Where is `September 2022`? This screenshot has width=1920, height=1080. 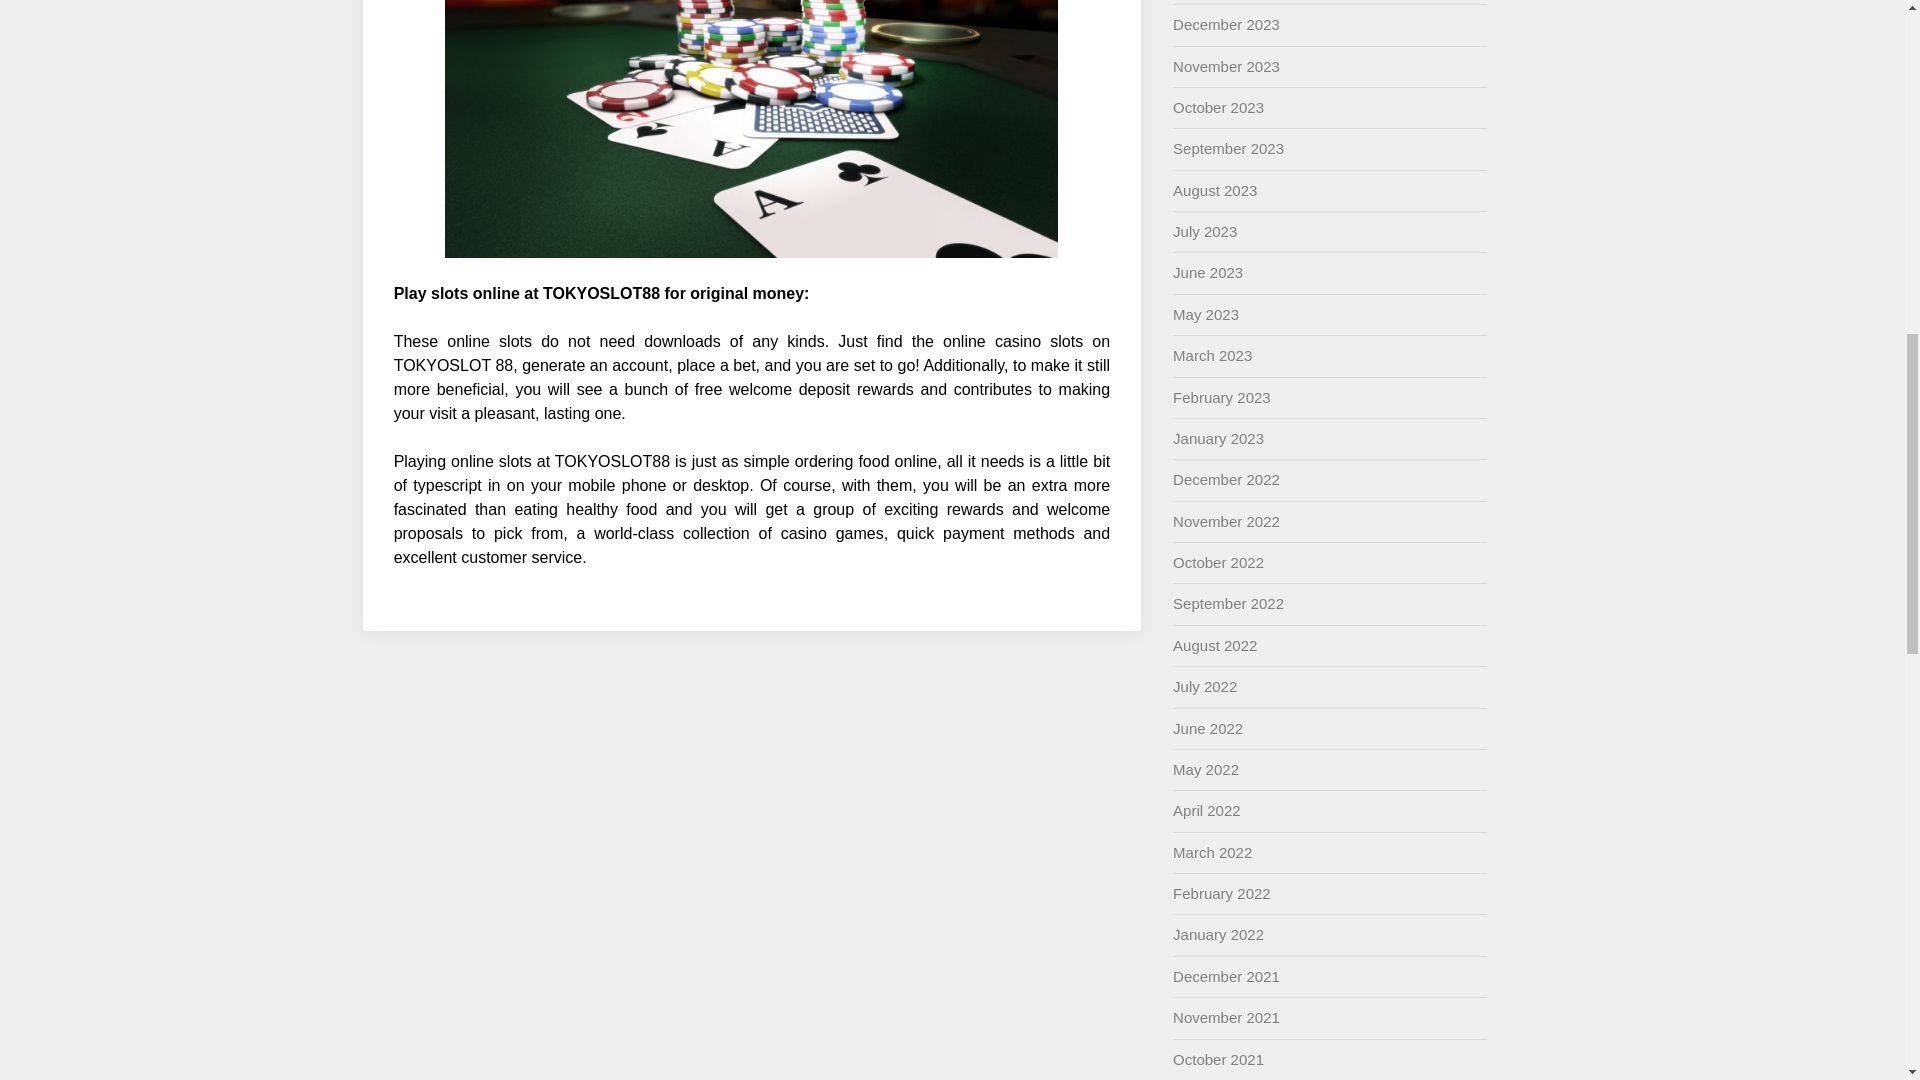
September 2022 is located at coordinates (1228, 604).